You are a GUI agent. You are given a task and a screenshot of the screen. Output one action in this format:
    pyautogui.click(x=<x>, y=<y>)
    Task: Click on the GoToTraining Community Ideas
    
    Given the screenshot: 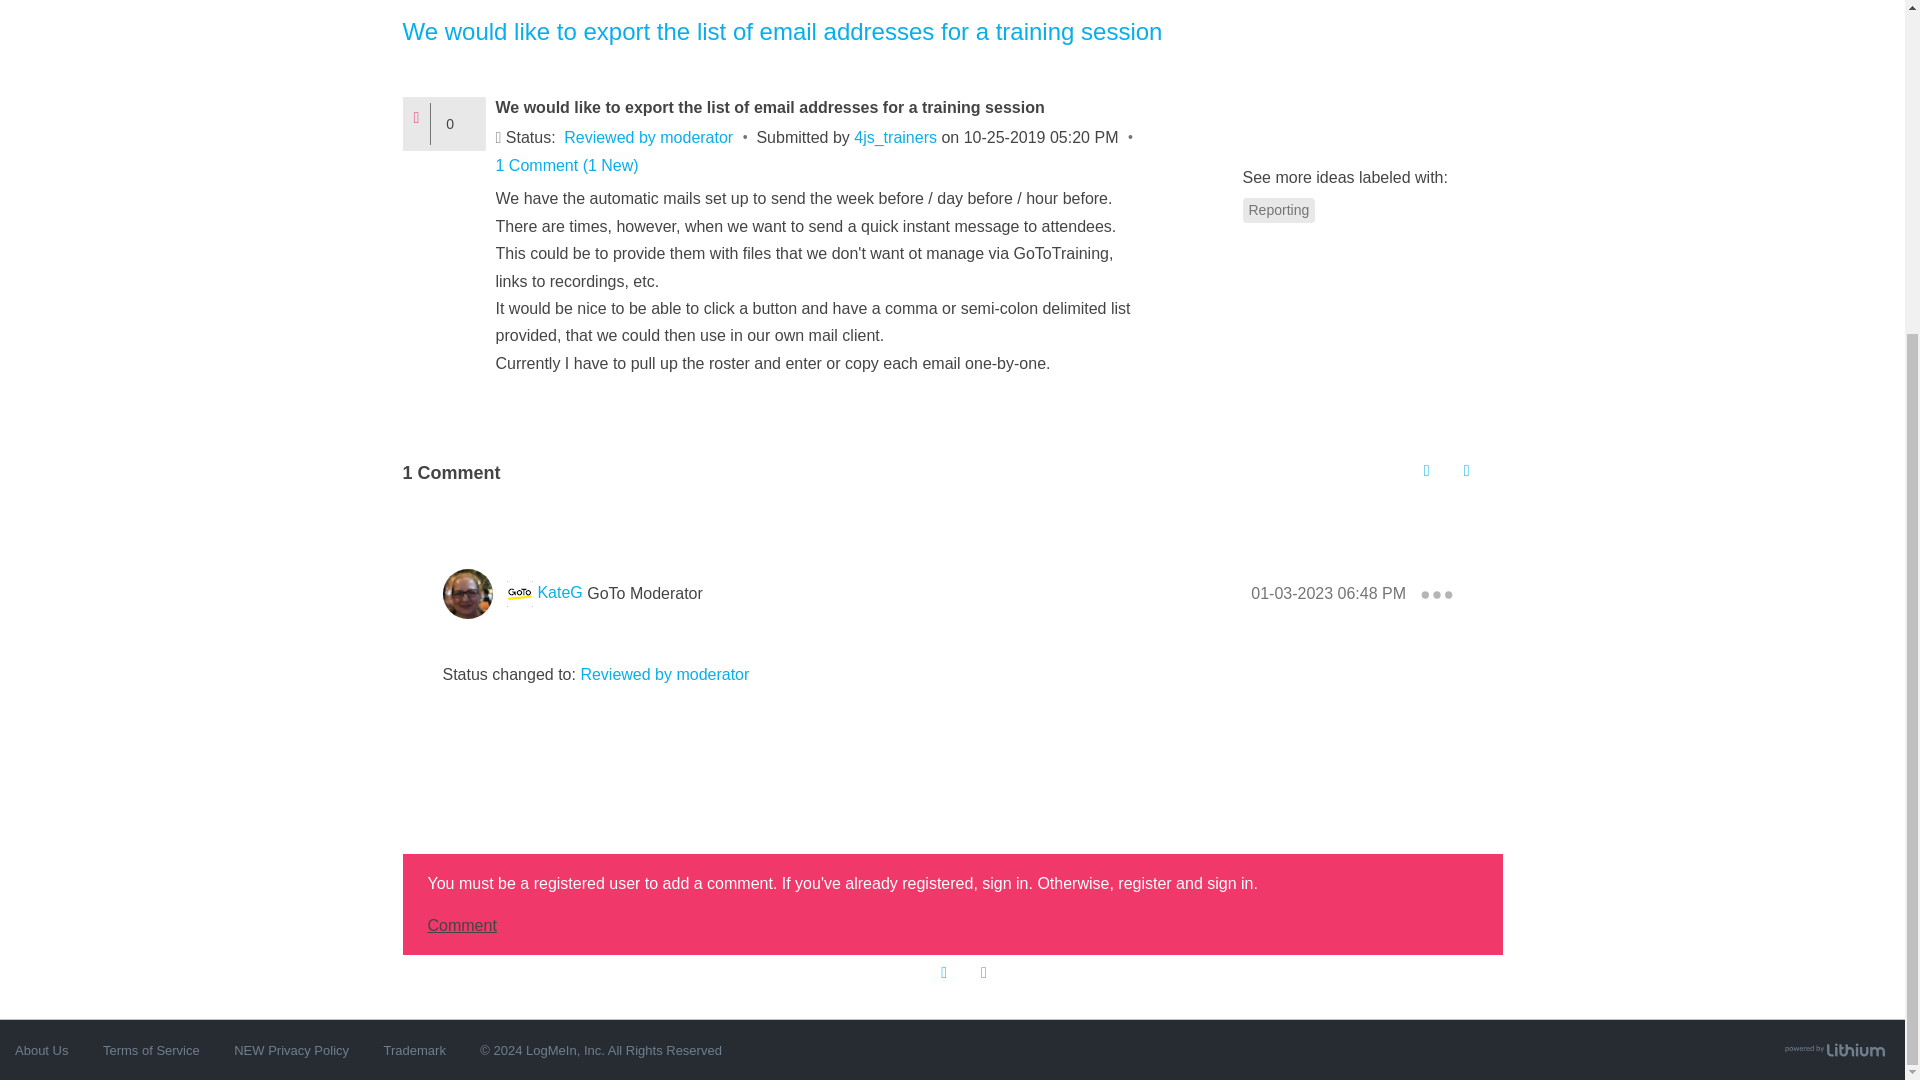 What is the action you would take?
    pyautogui.click(x=1398, y=456)
    